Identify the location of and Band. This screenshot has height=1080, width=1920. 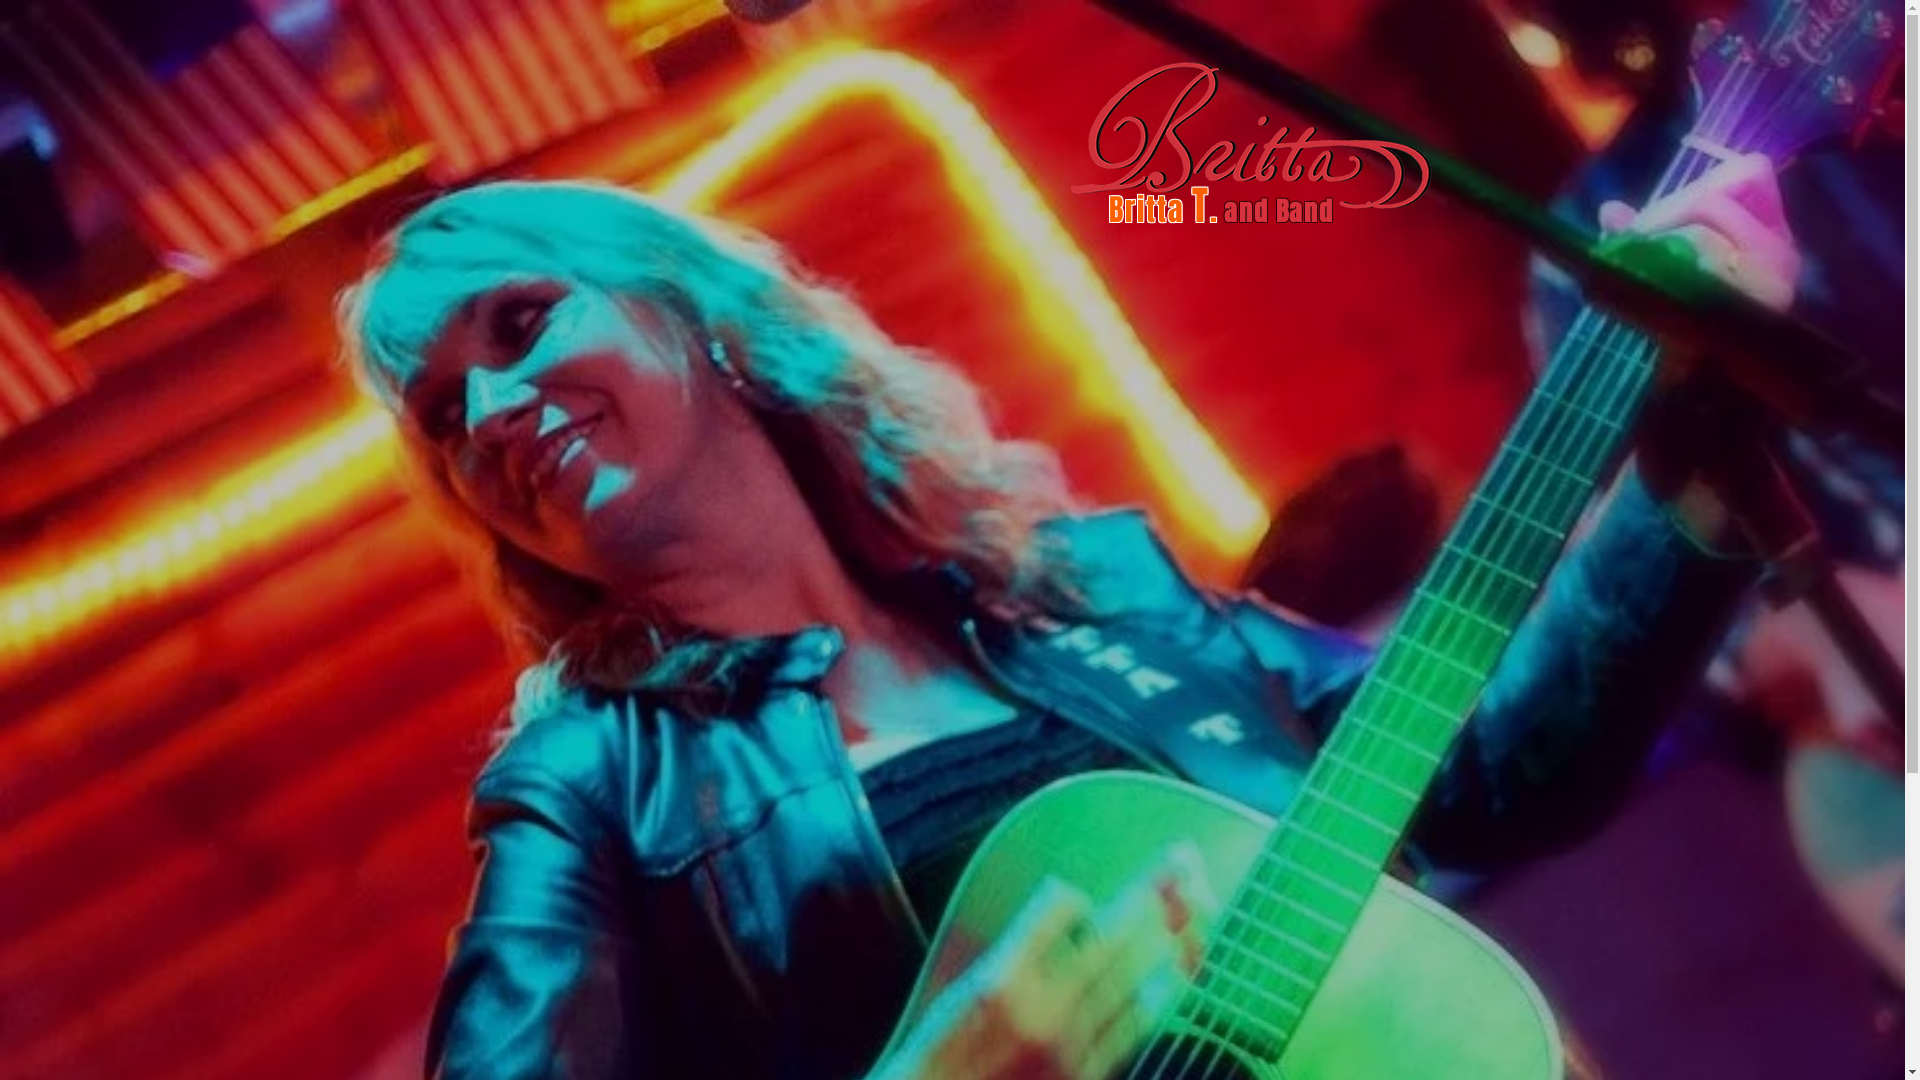
(1278, 212).